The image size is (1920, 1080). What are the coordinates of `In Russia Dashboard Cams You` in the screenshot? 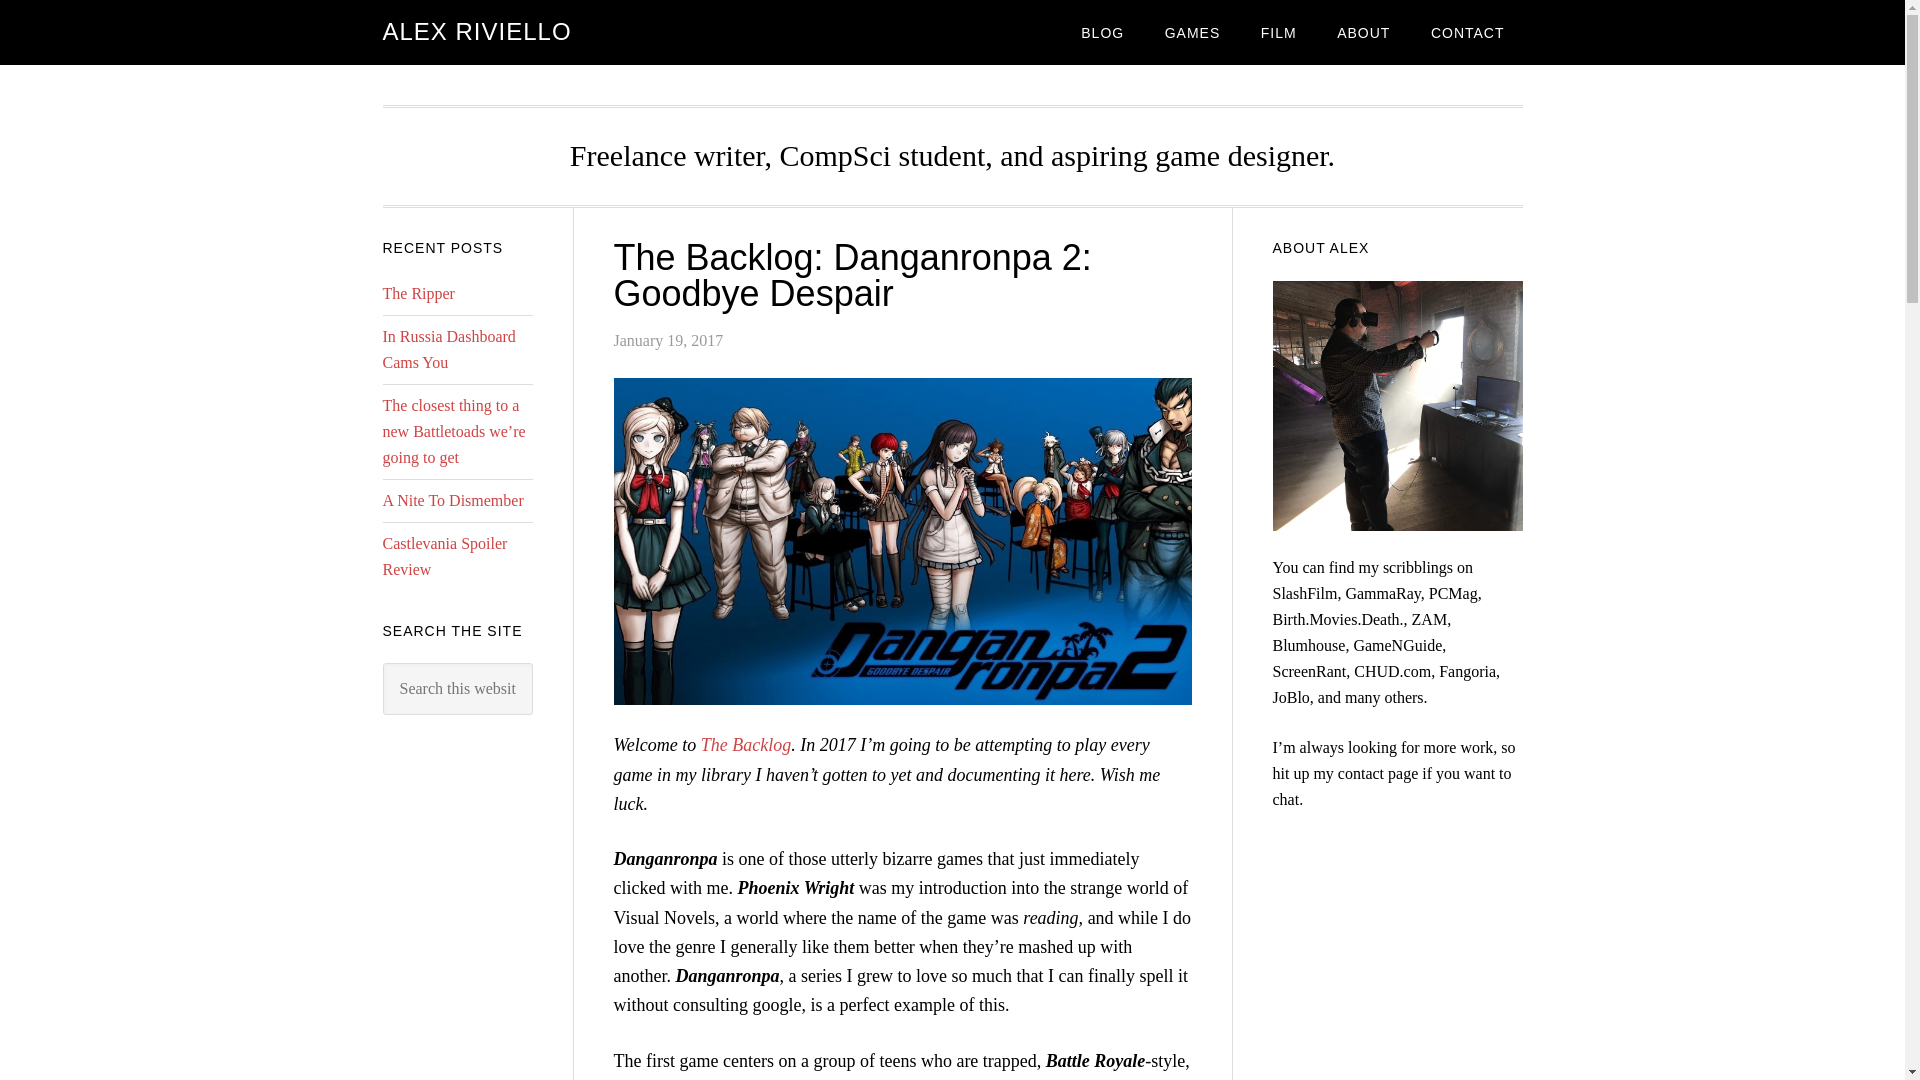 It's located at (448, 350).